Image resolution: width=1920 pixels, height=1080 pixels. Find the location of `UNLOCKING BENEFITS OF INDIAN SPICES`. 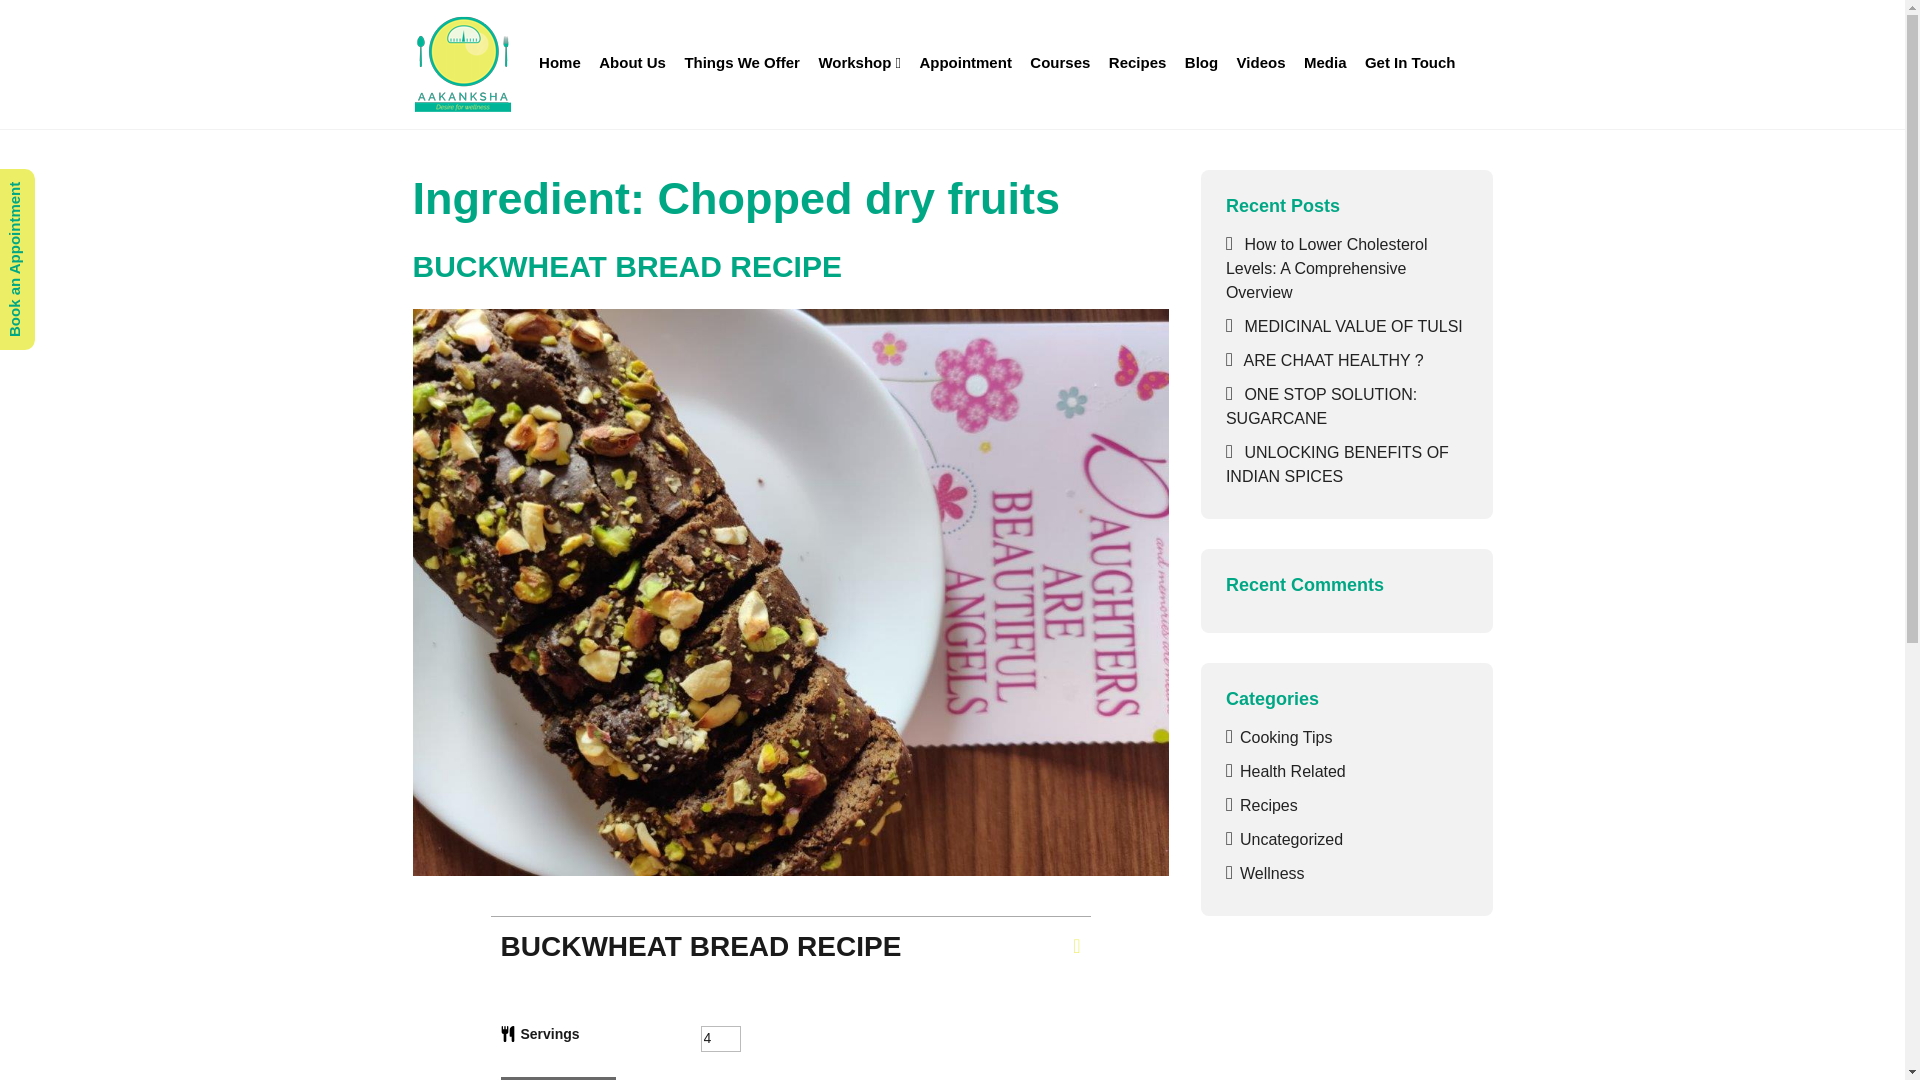

UNLOCKING BENEFITS OF INDIAN SPICES is located at coordinates (1338, 464).